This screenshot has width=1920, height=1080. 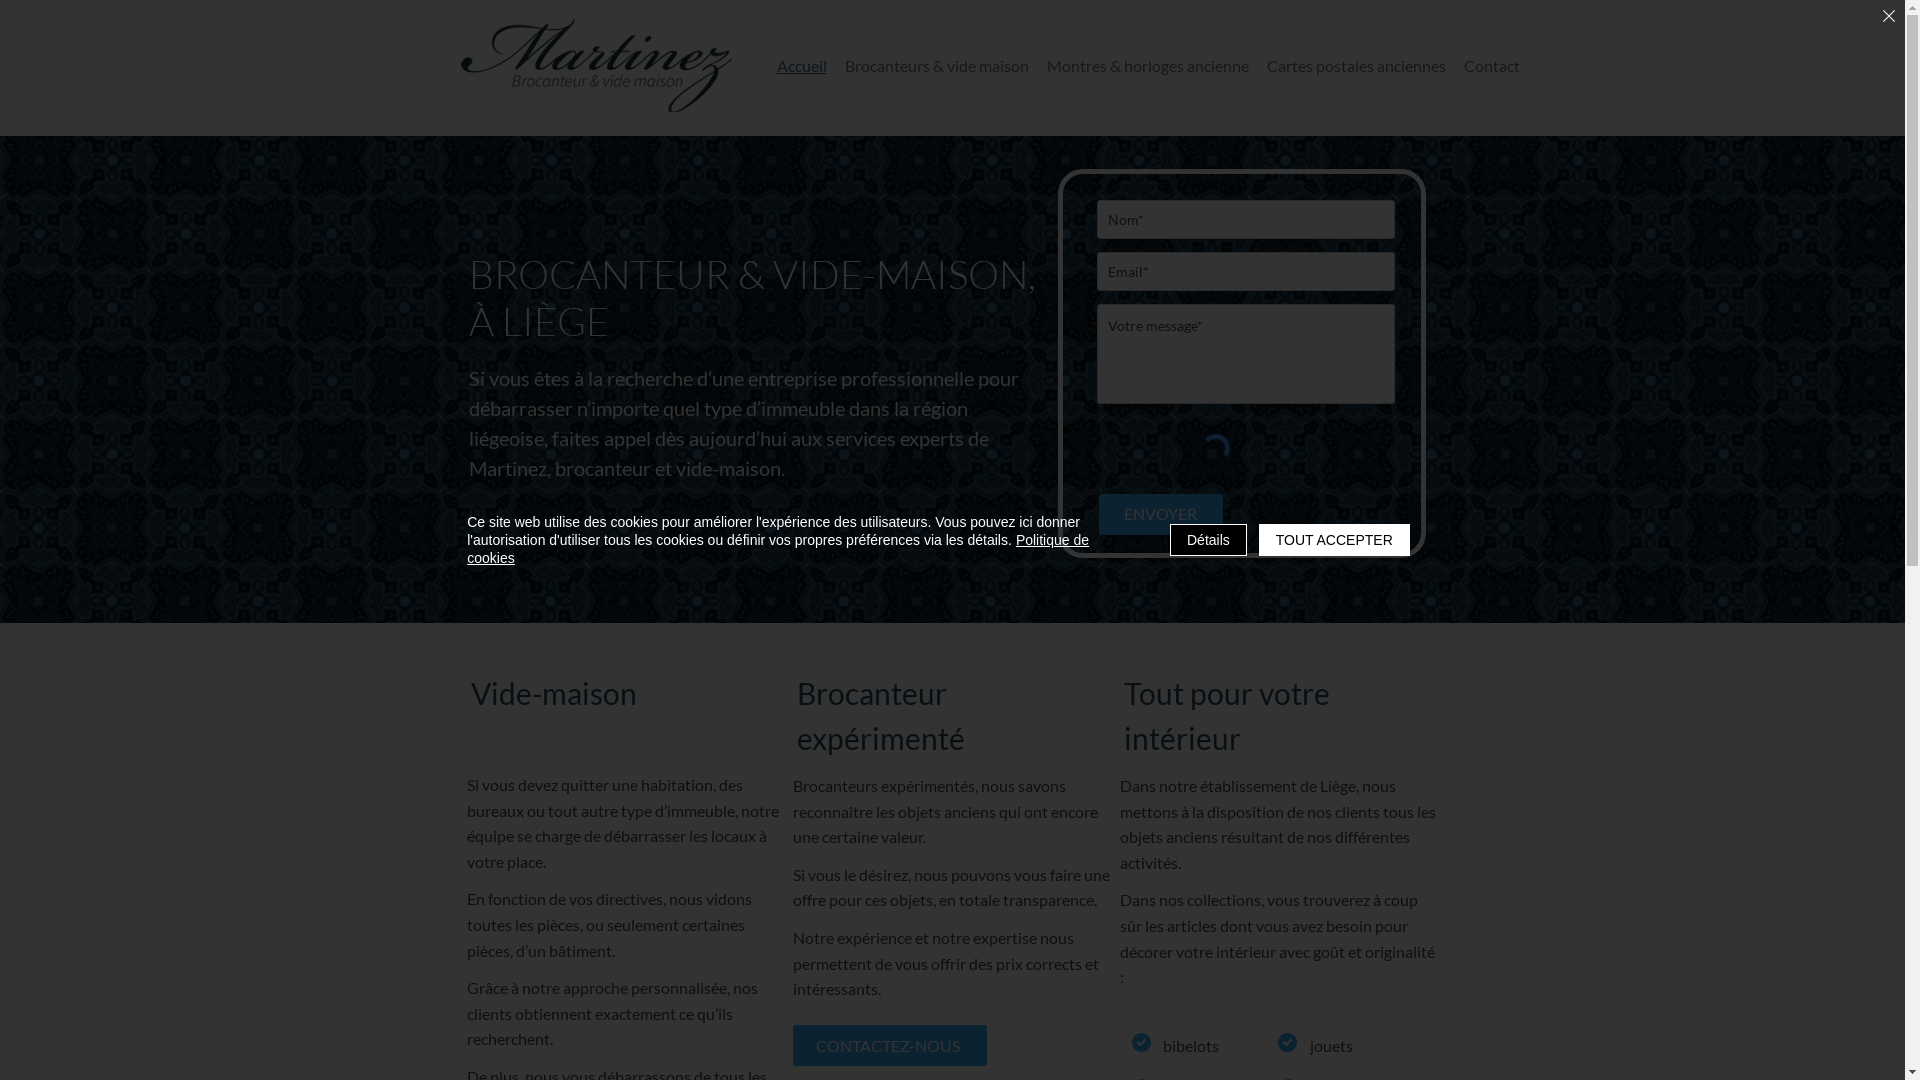 I want to click on Montres & horloges ancienne, so click(x=1147, y=66).